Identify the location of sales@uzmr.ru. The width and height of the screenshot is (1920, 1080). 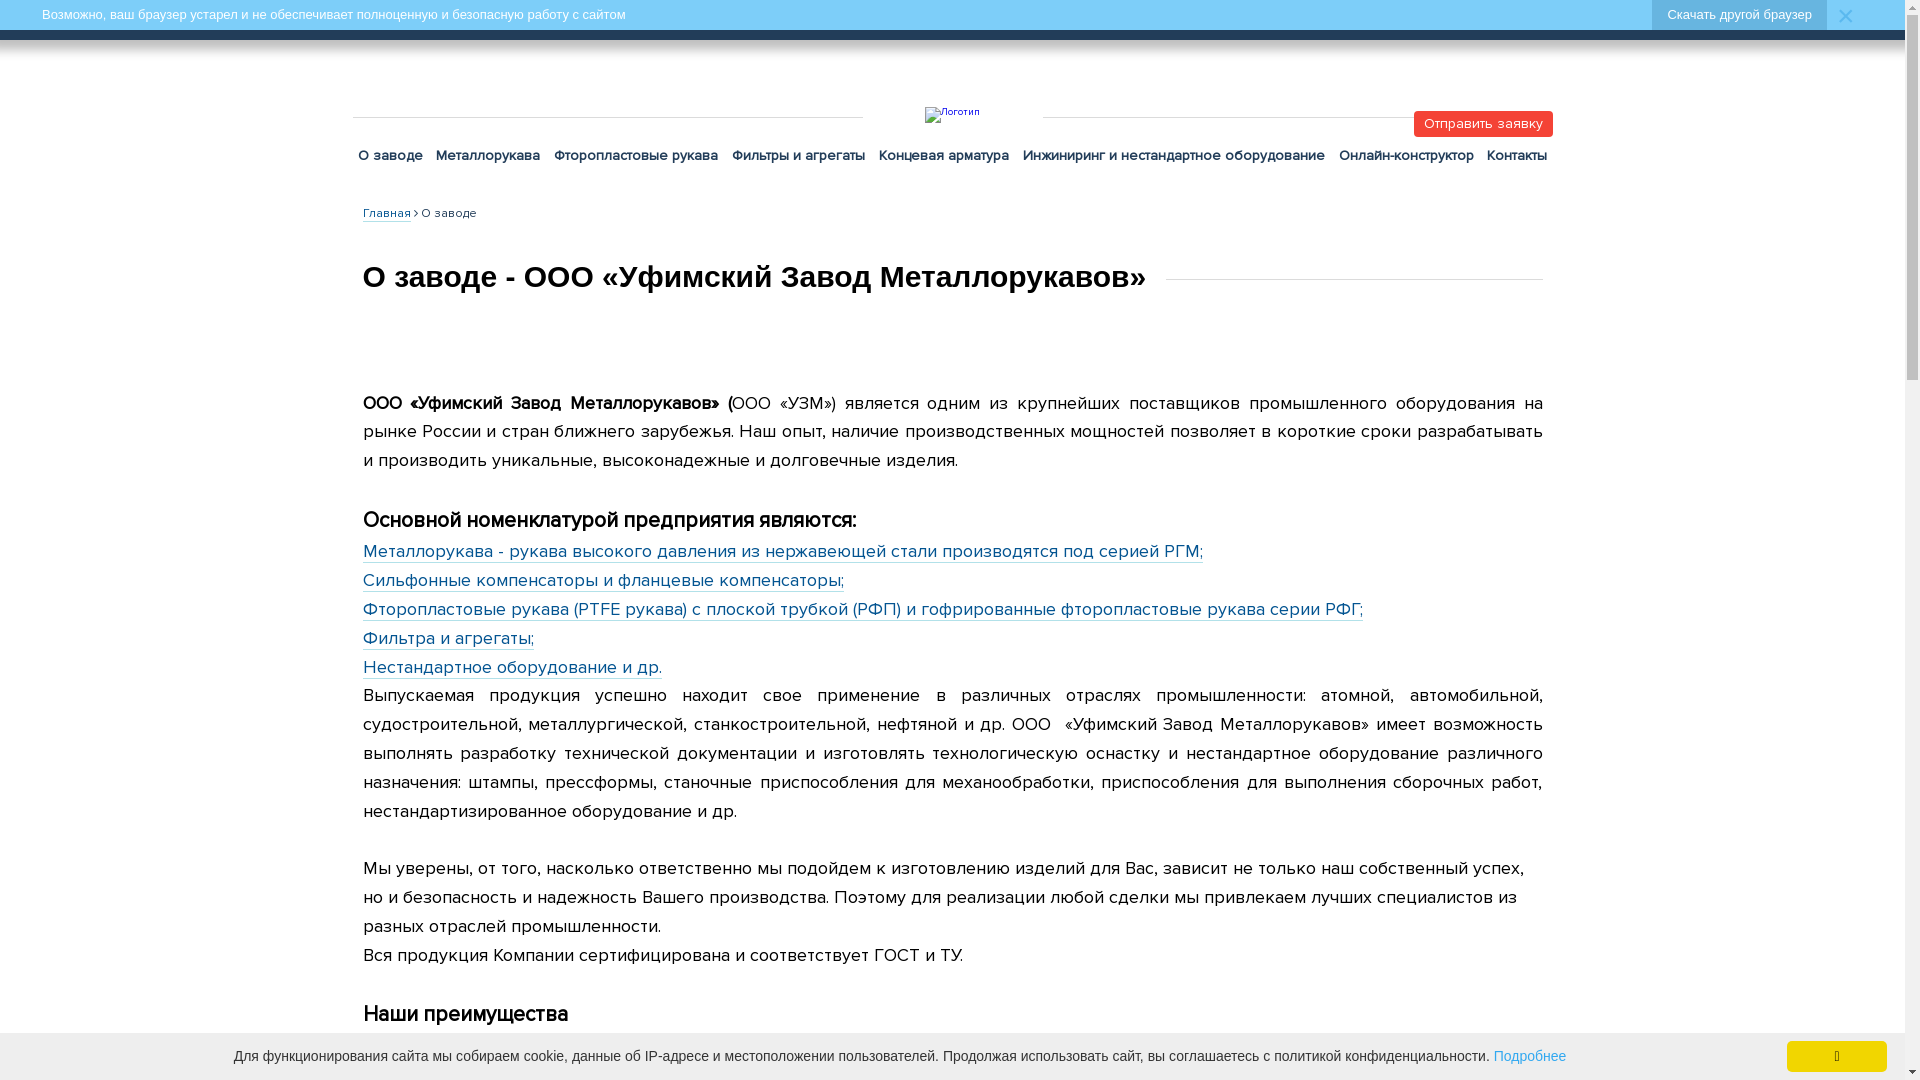
(612, 20).